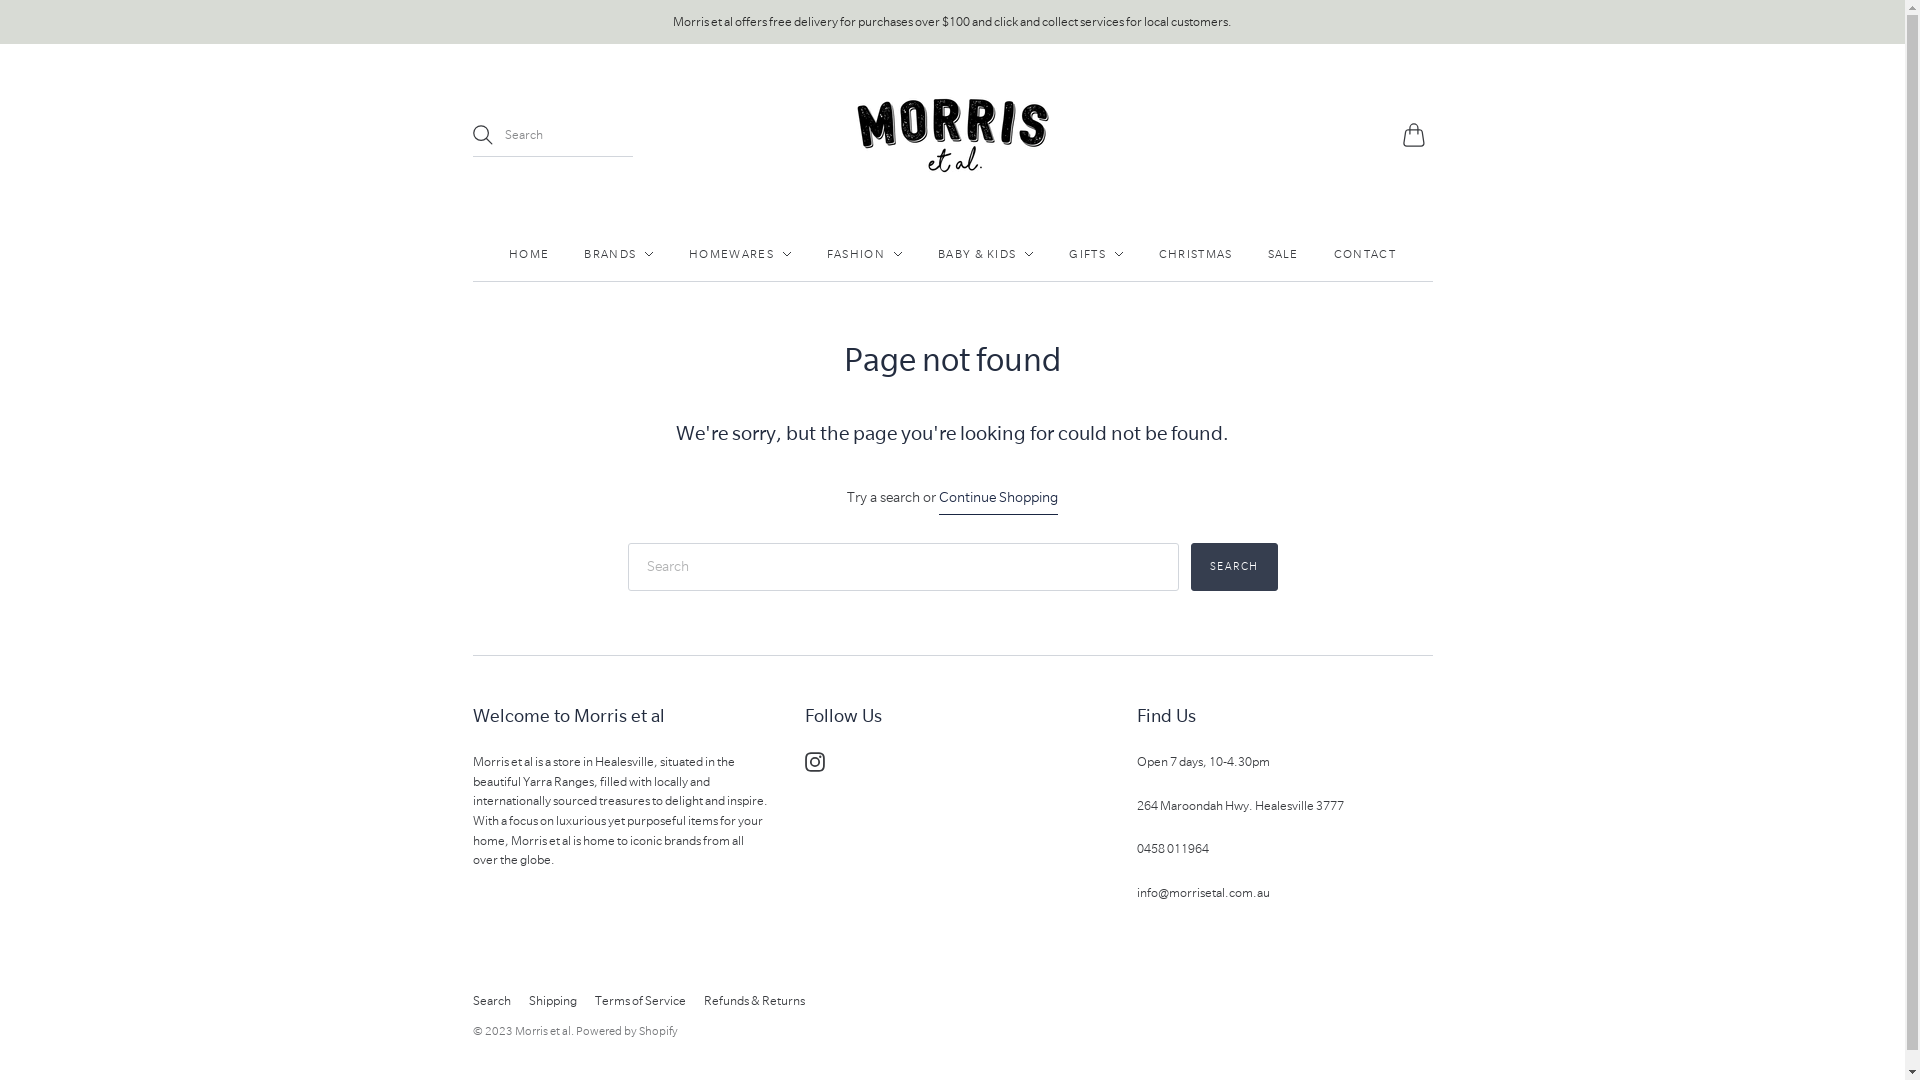 The width and height of the screenshot is (1920, 1080). What do you see at coordinates (998, 498) in the screenshot?
I see `Continue Shopping` at bounding box center [998, 498].